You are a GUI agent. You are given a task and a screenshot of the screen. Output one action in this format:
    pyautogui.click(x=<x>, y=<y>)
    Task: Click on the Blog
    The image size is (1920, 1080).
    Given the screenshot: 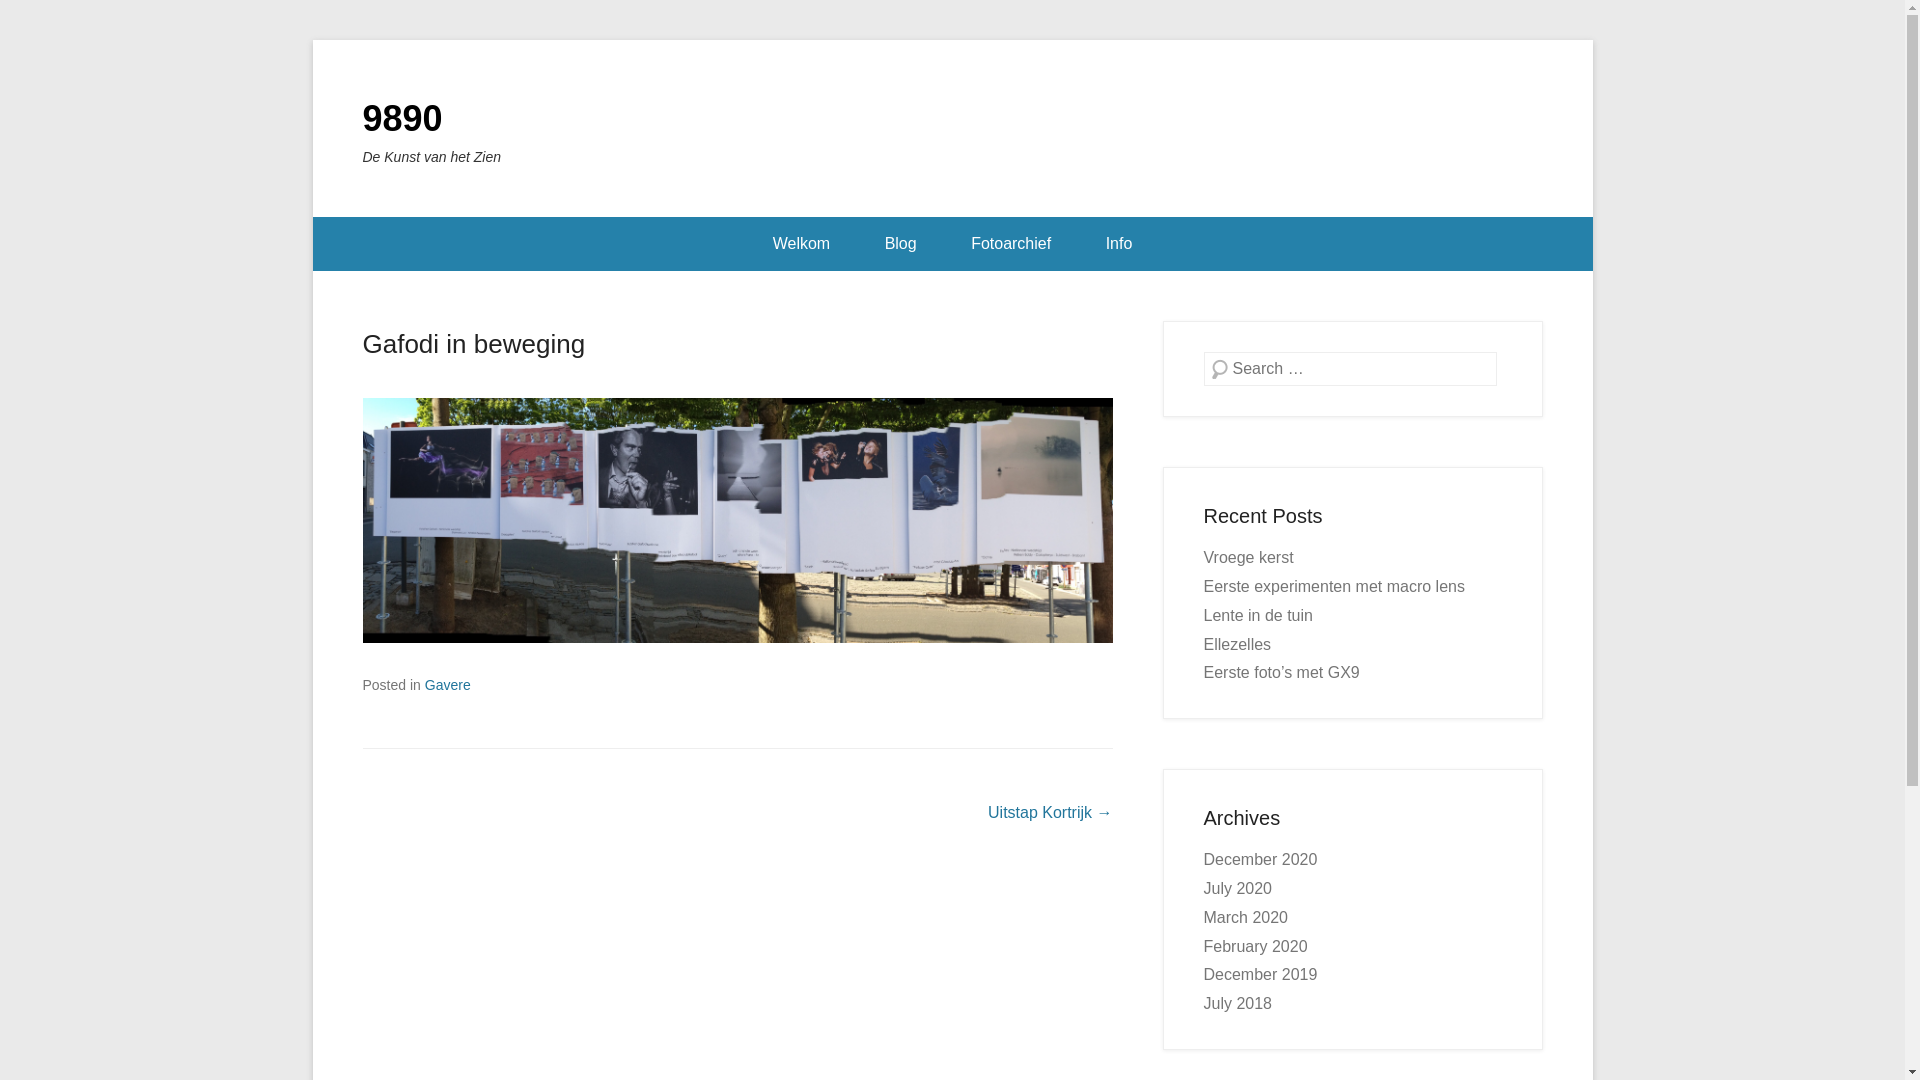 What is the action you would take?
    pyautogui.click(x=901, y=244)
    